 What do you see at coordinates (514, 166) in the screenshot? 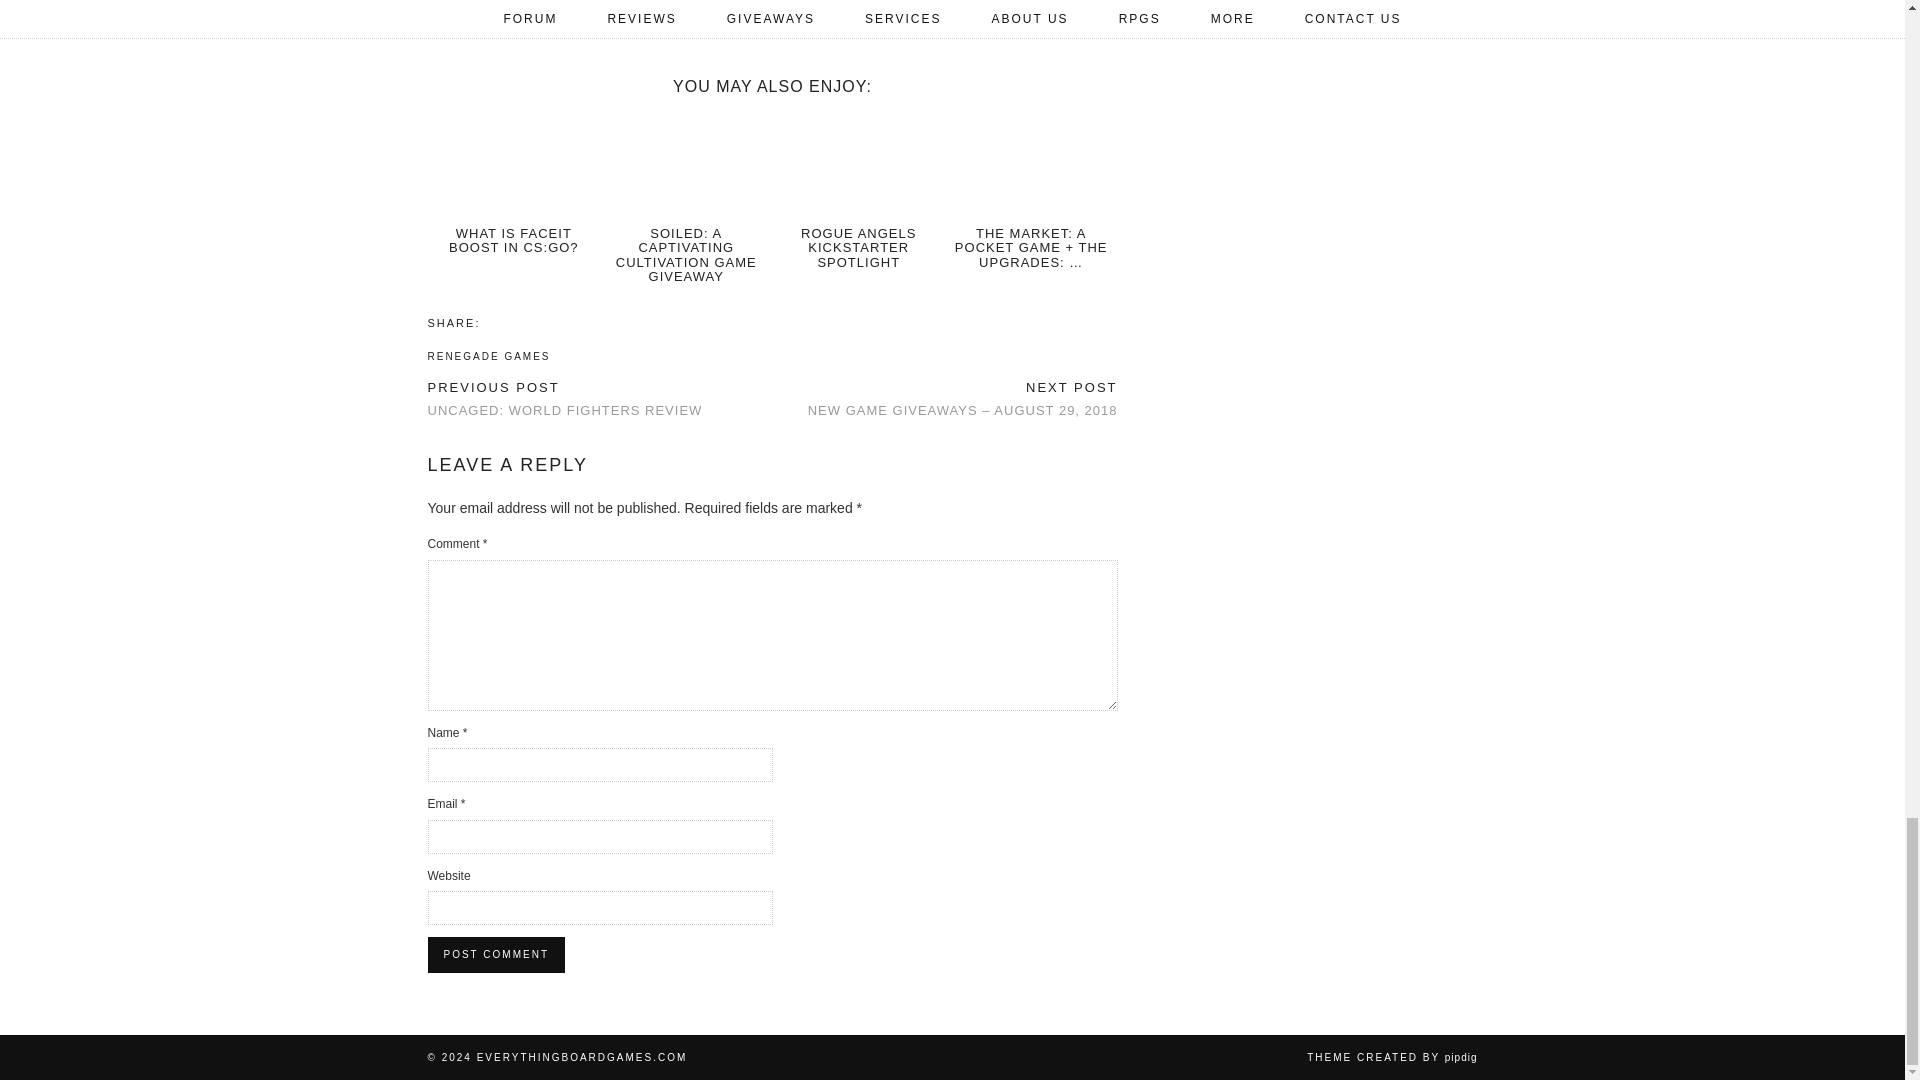
I see `What Is FACEIT Boost in CS:GO?` at bounding box center [514, 166].